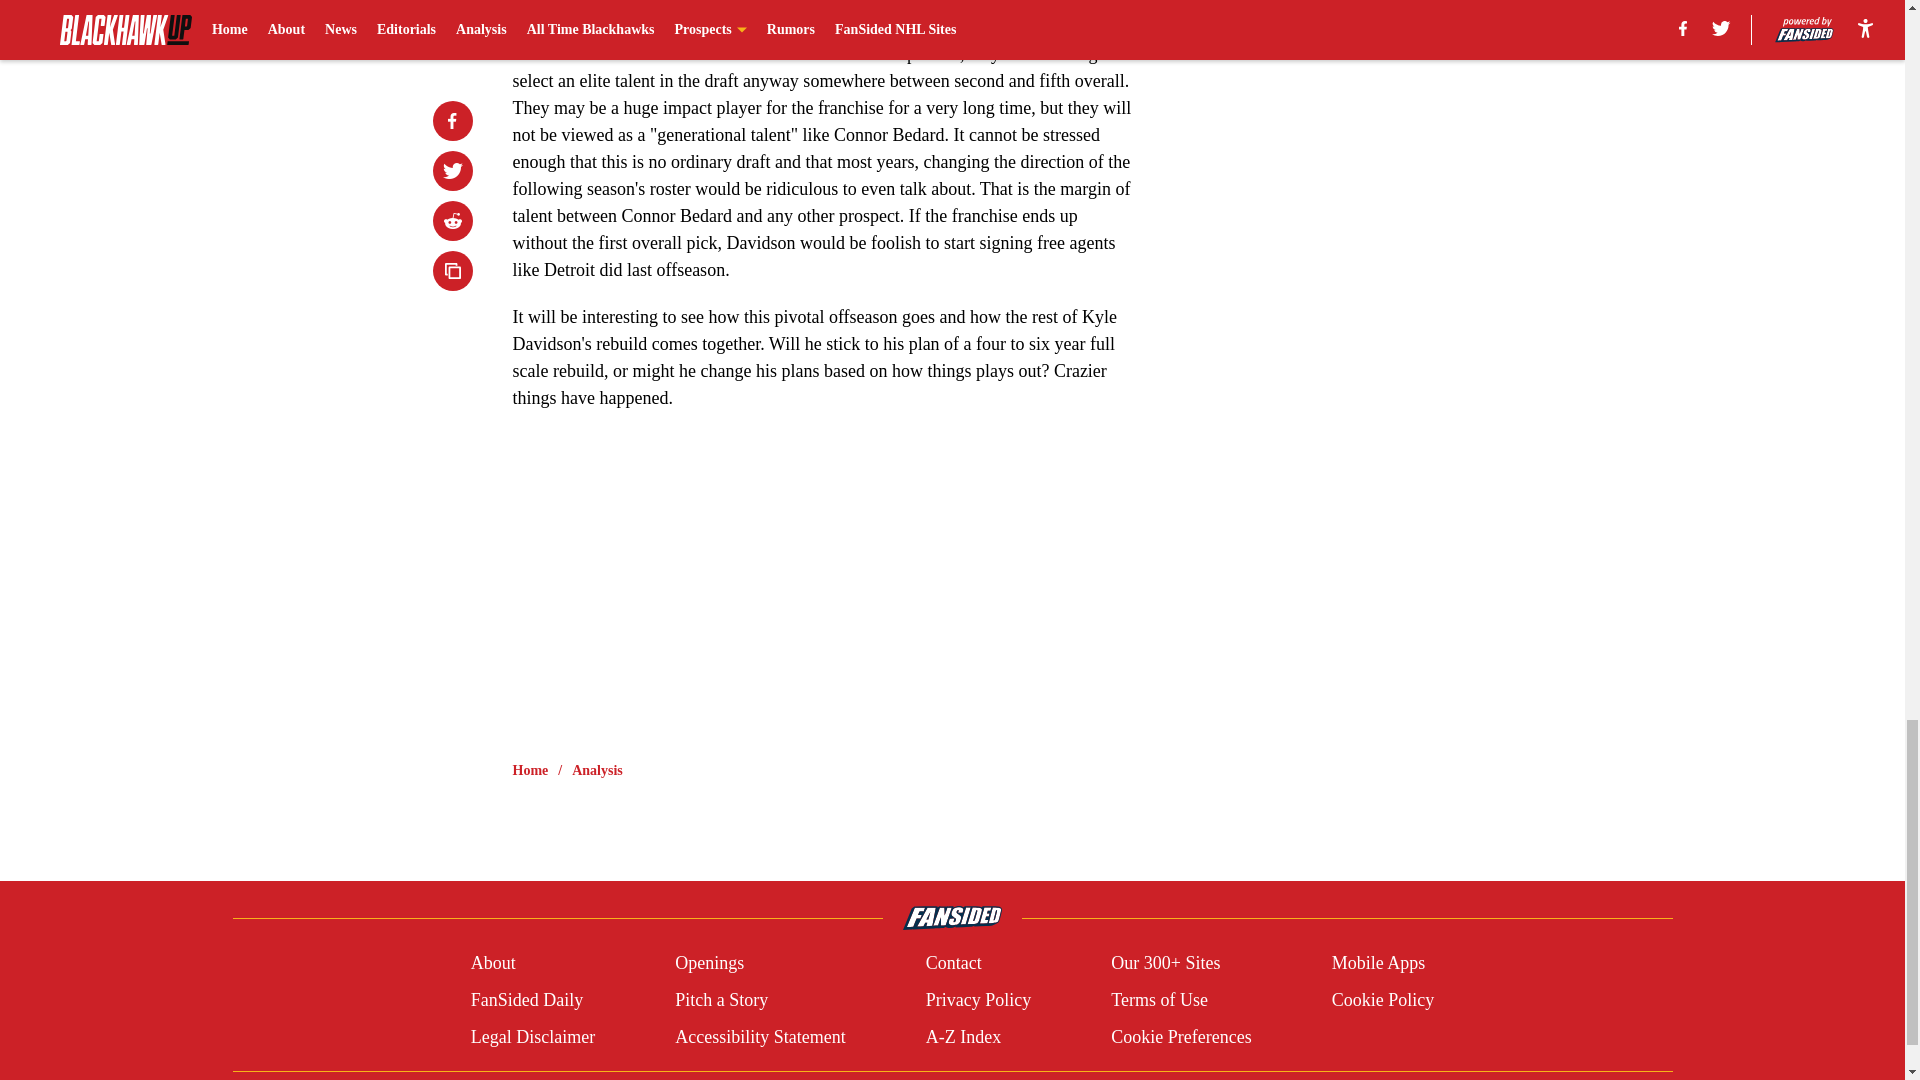 The image size is (1920, 1080). I want to click on Legal Disclaimer, so click(532, 1036).